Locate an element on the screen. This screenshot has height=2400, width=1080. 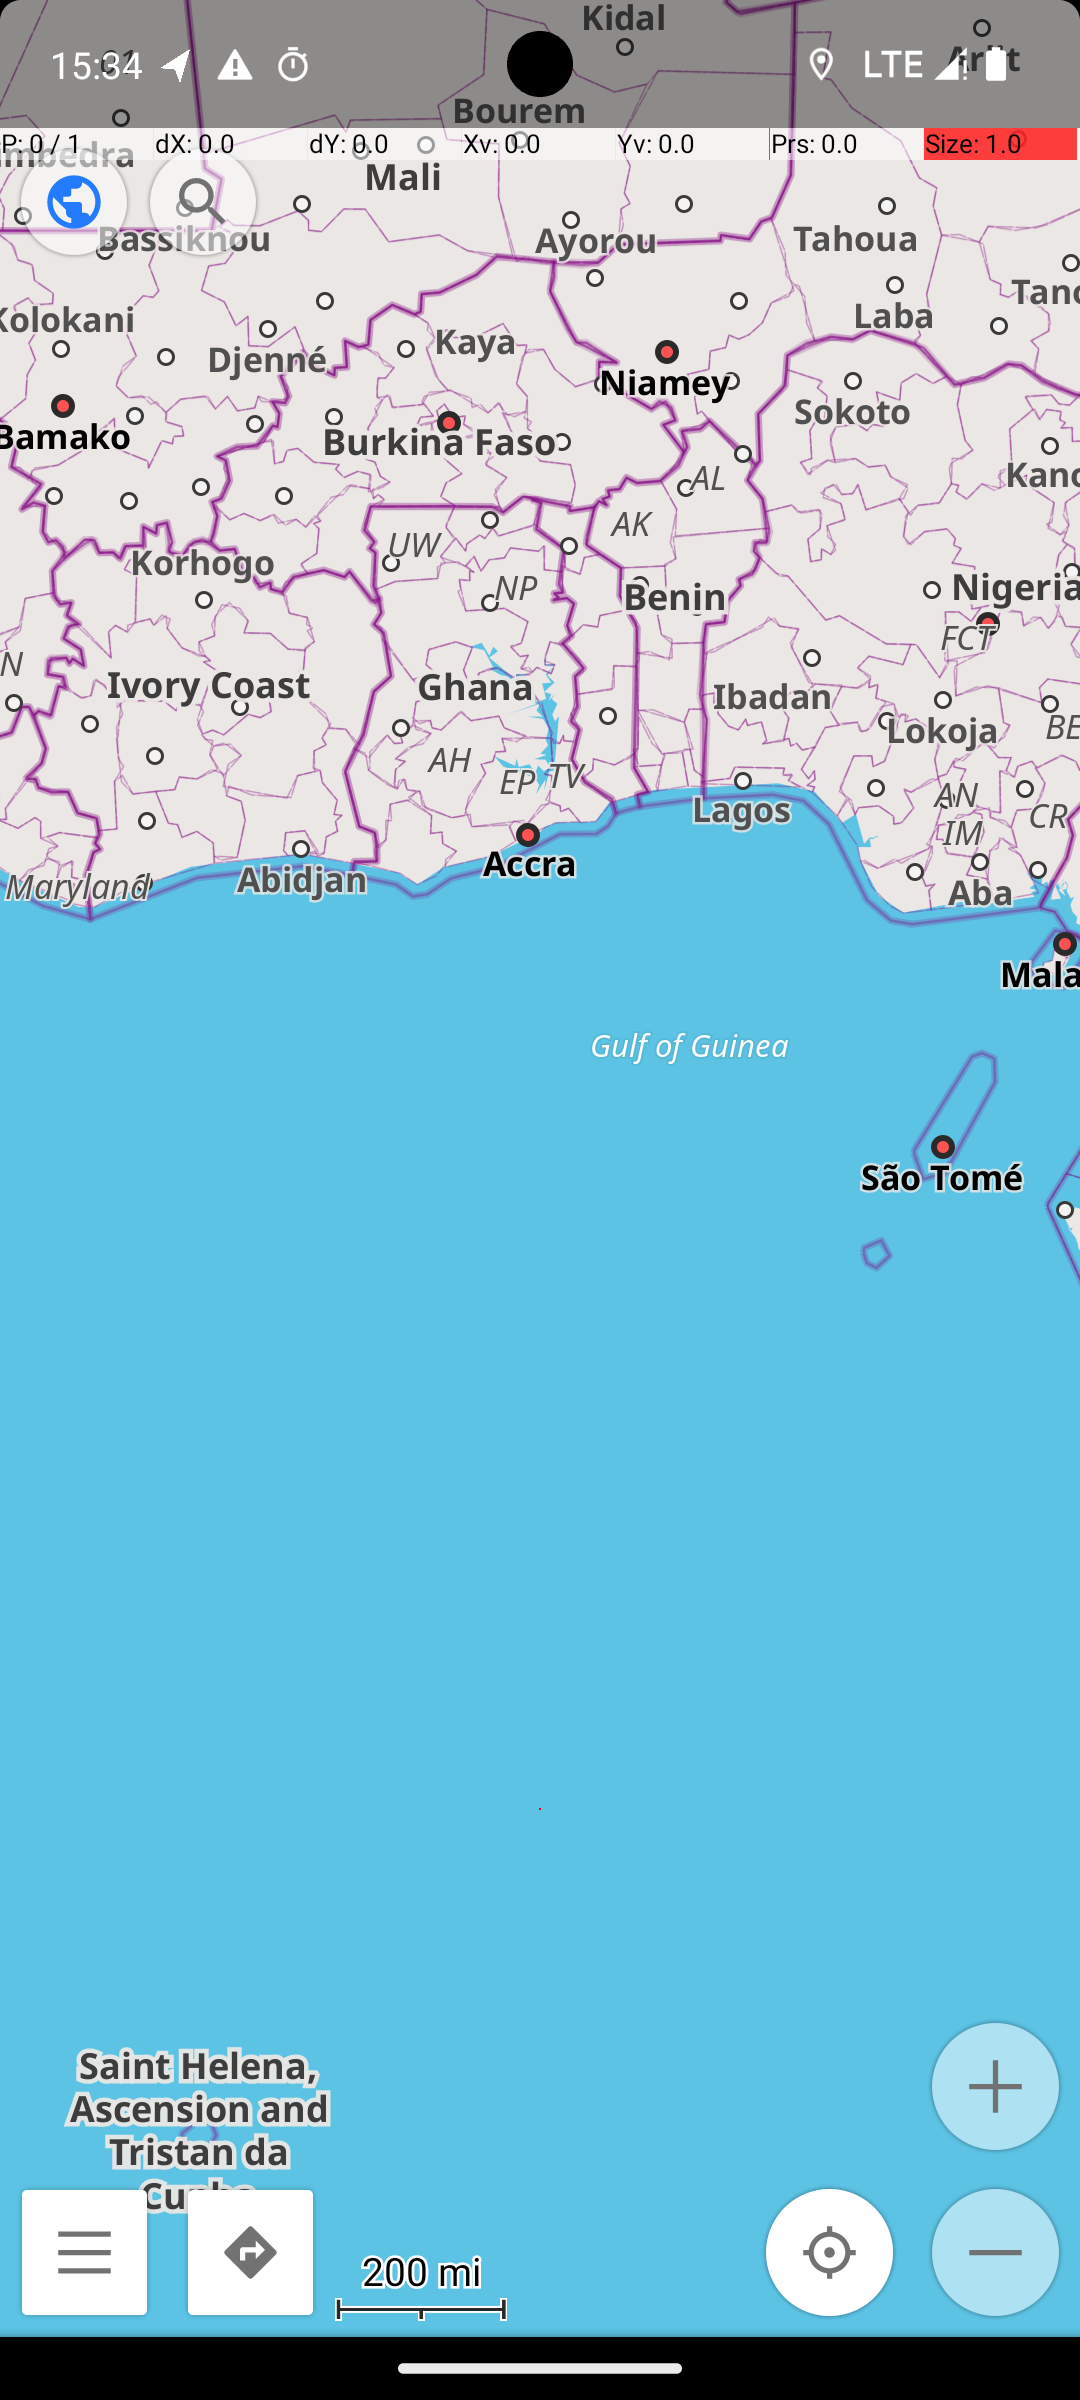
Position not yet known. is located at coordinates (830, 2252).